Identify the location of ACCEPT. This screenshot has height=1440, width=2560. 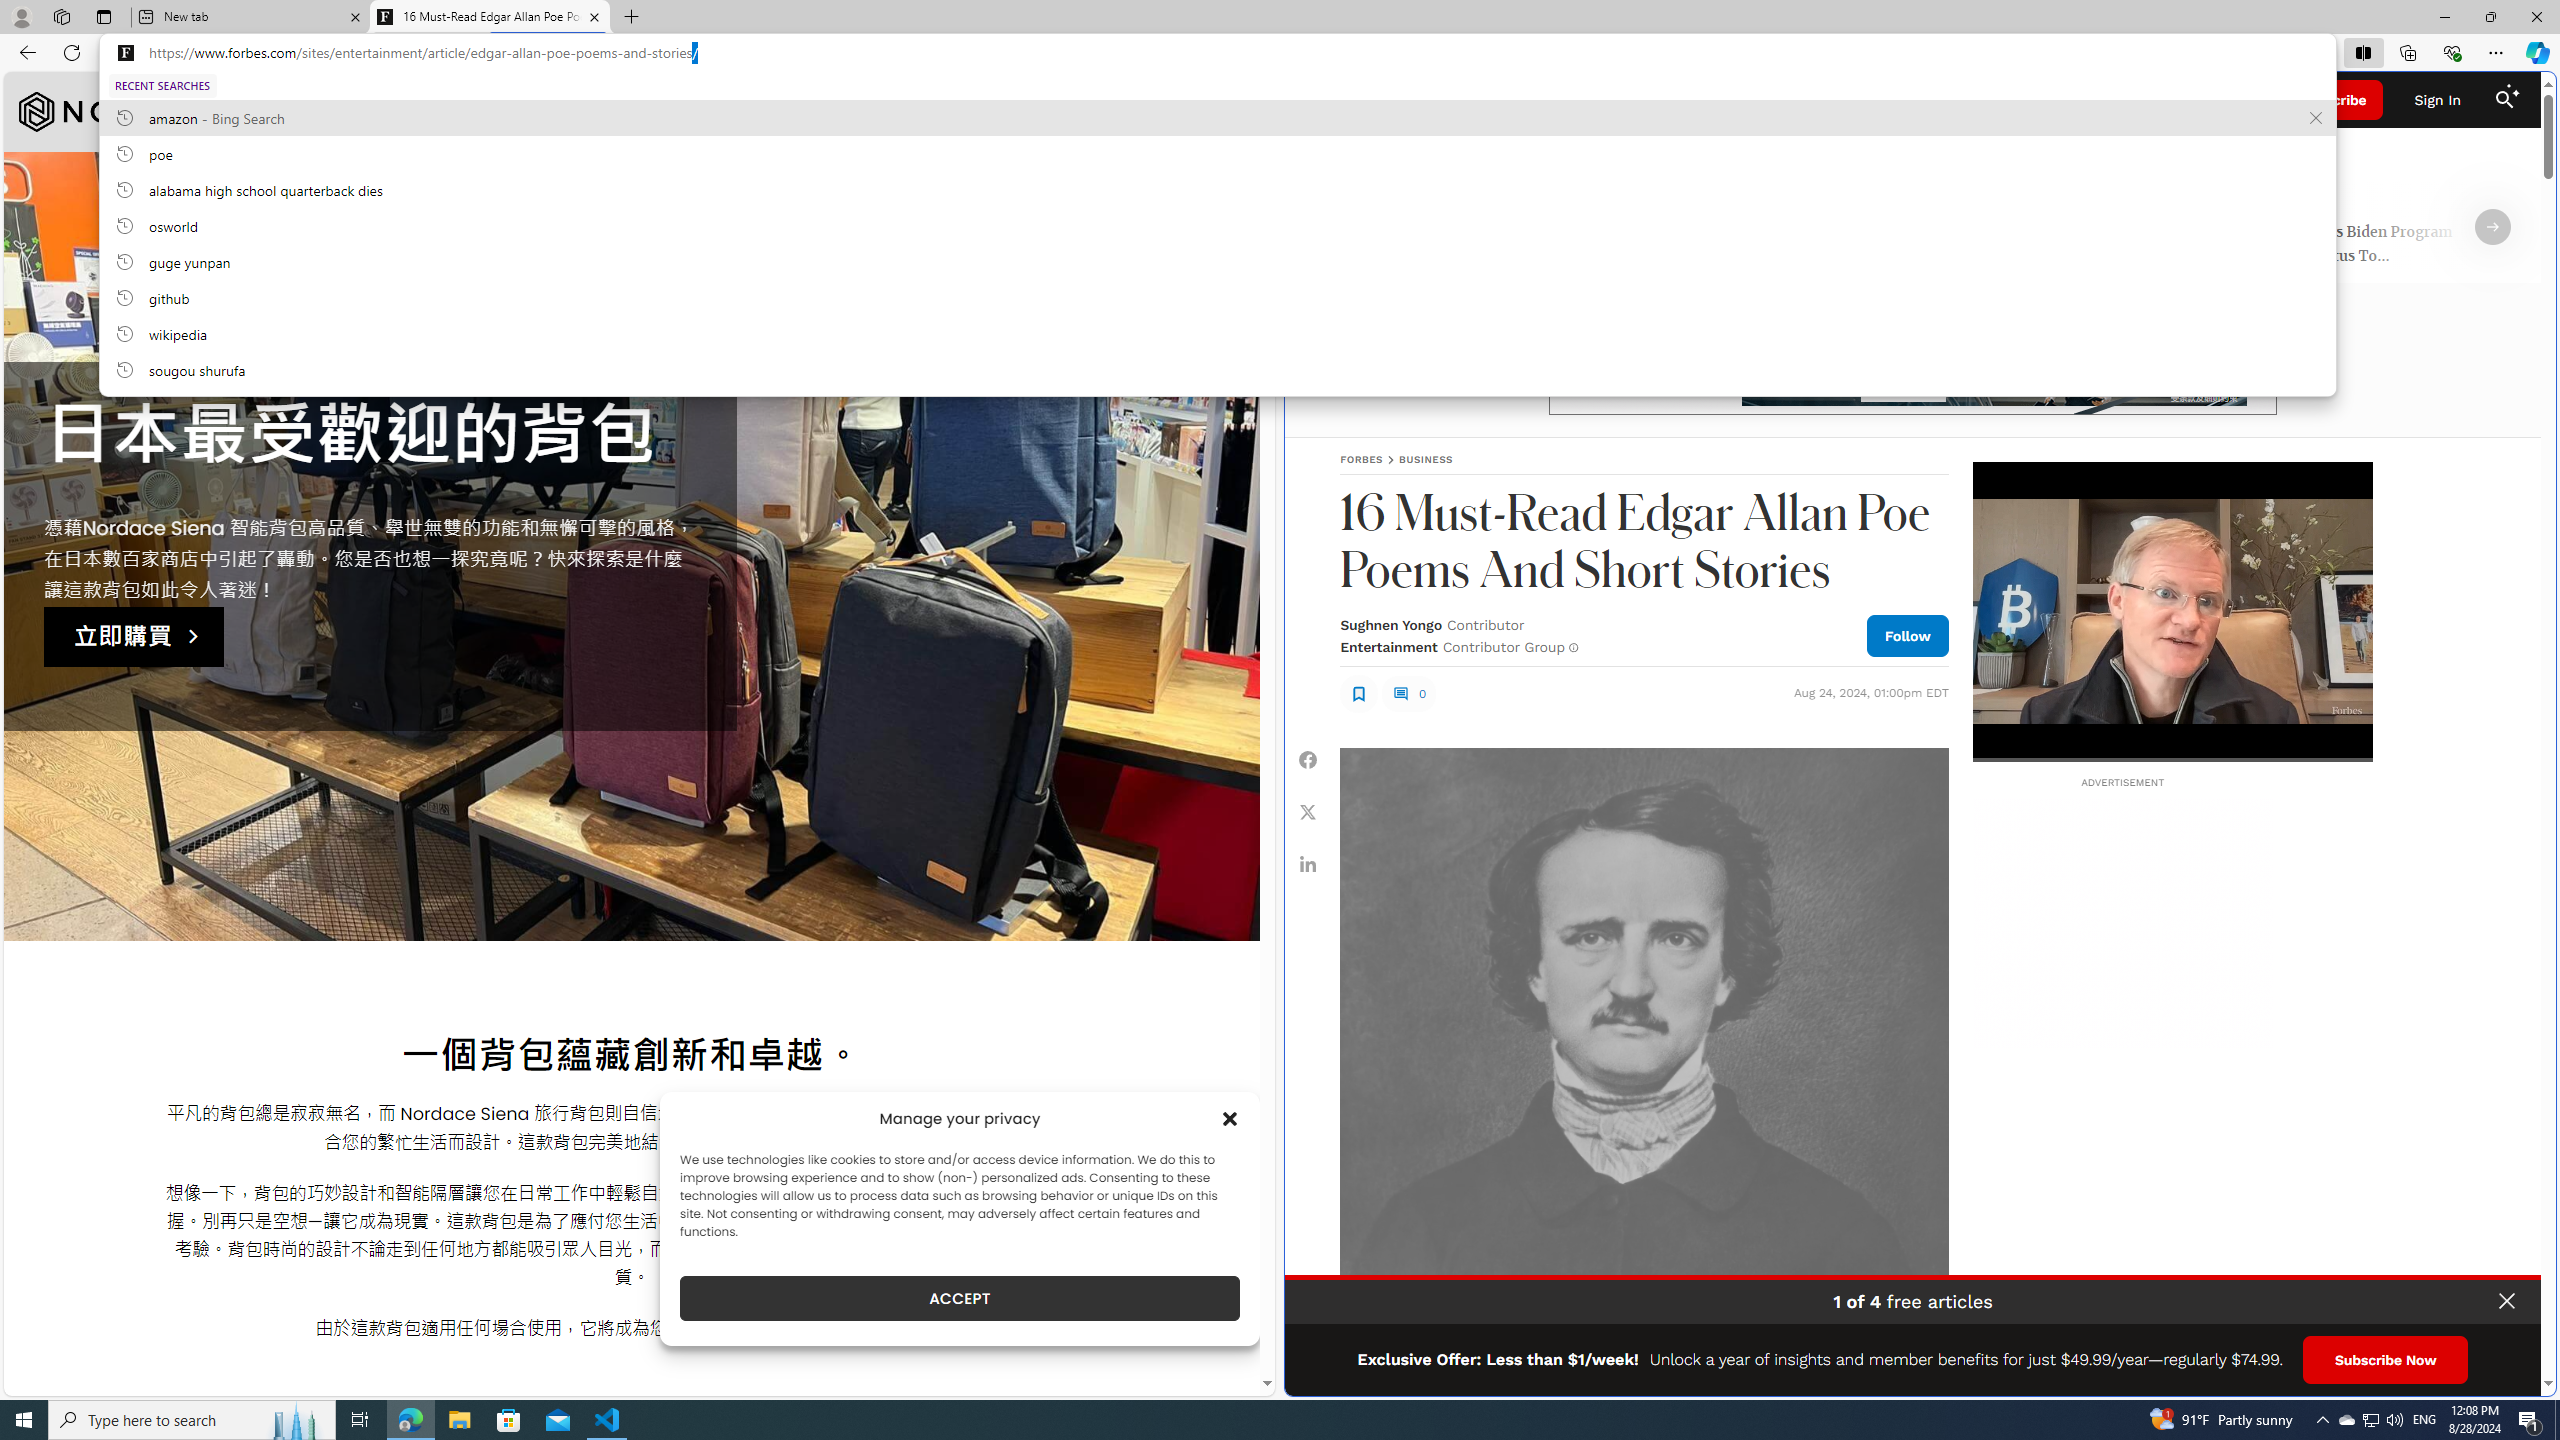
(960, 1298).